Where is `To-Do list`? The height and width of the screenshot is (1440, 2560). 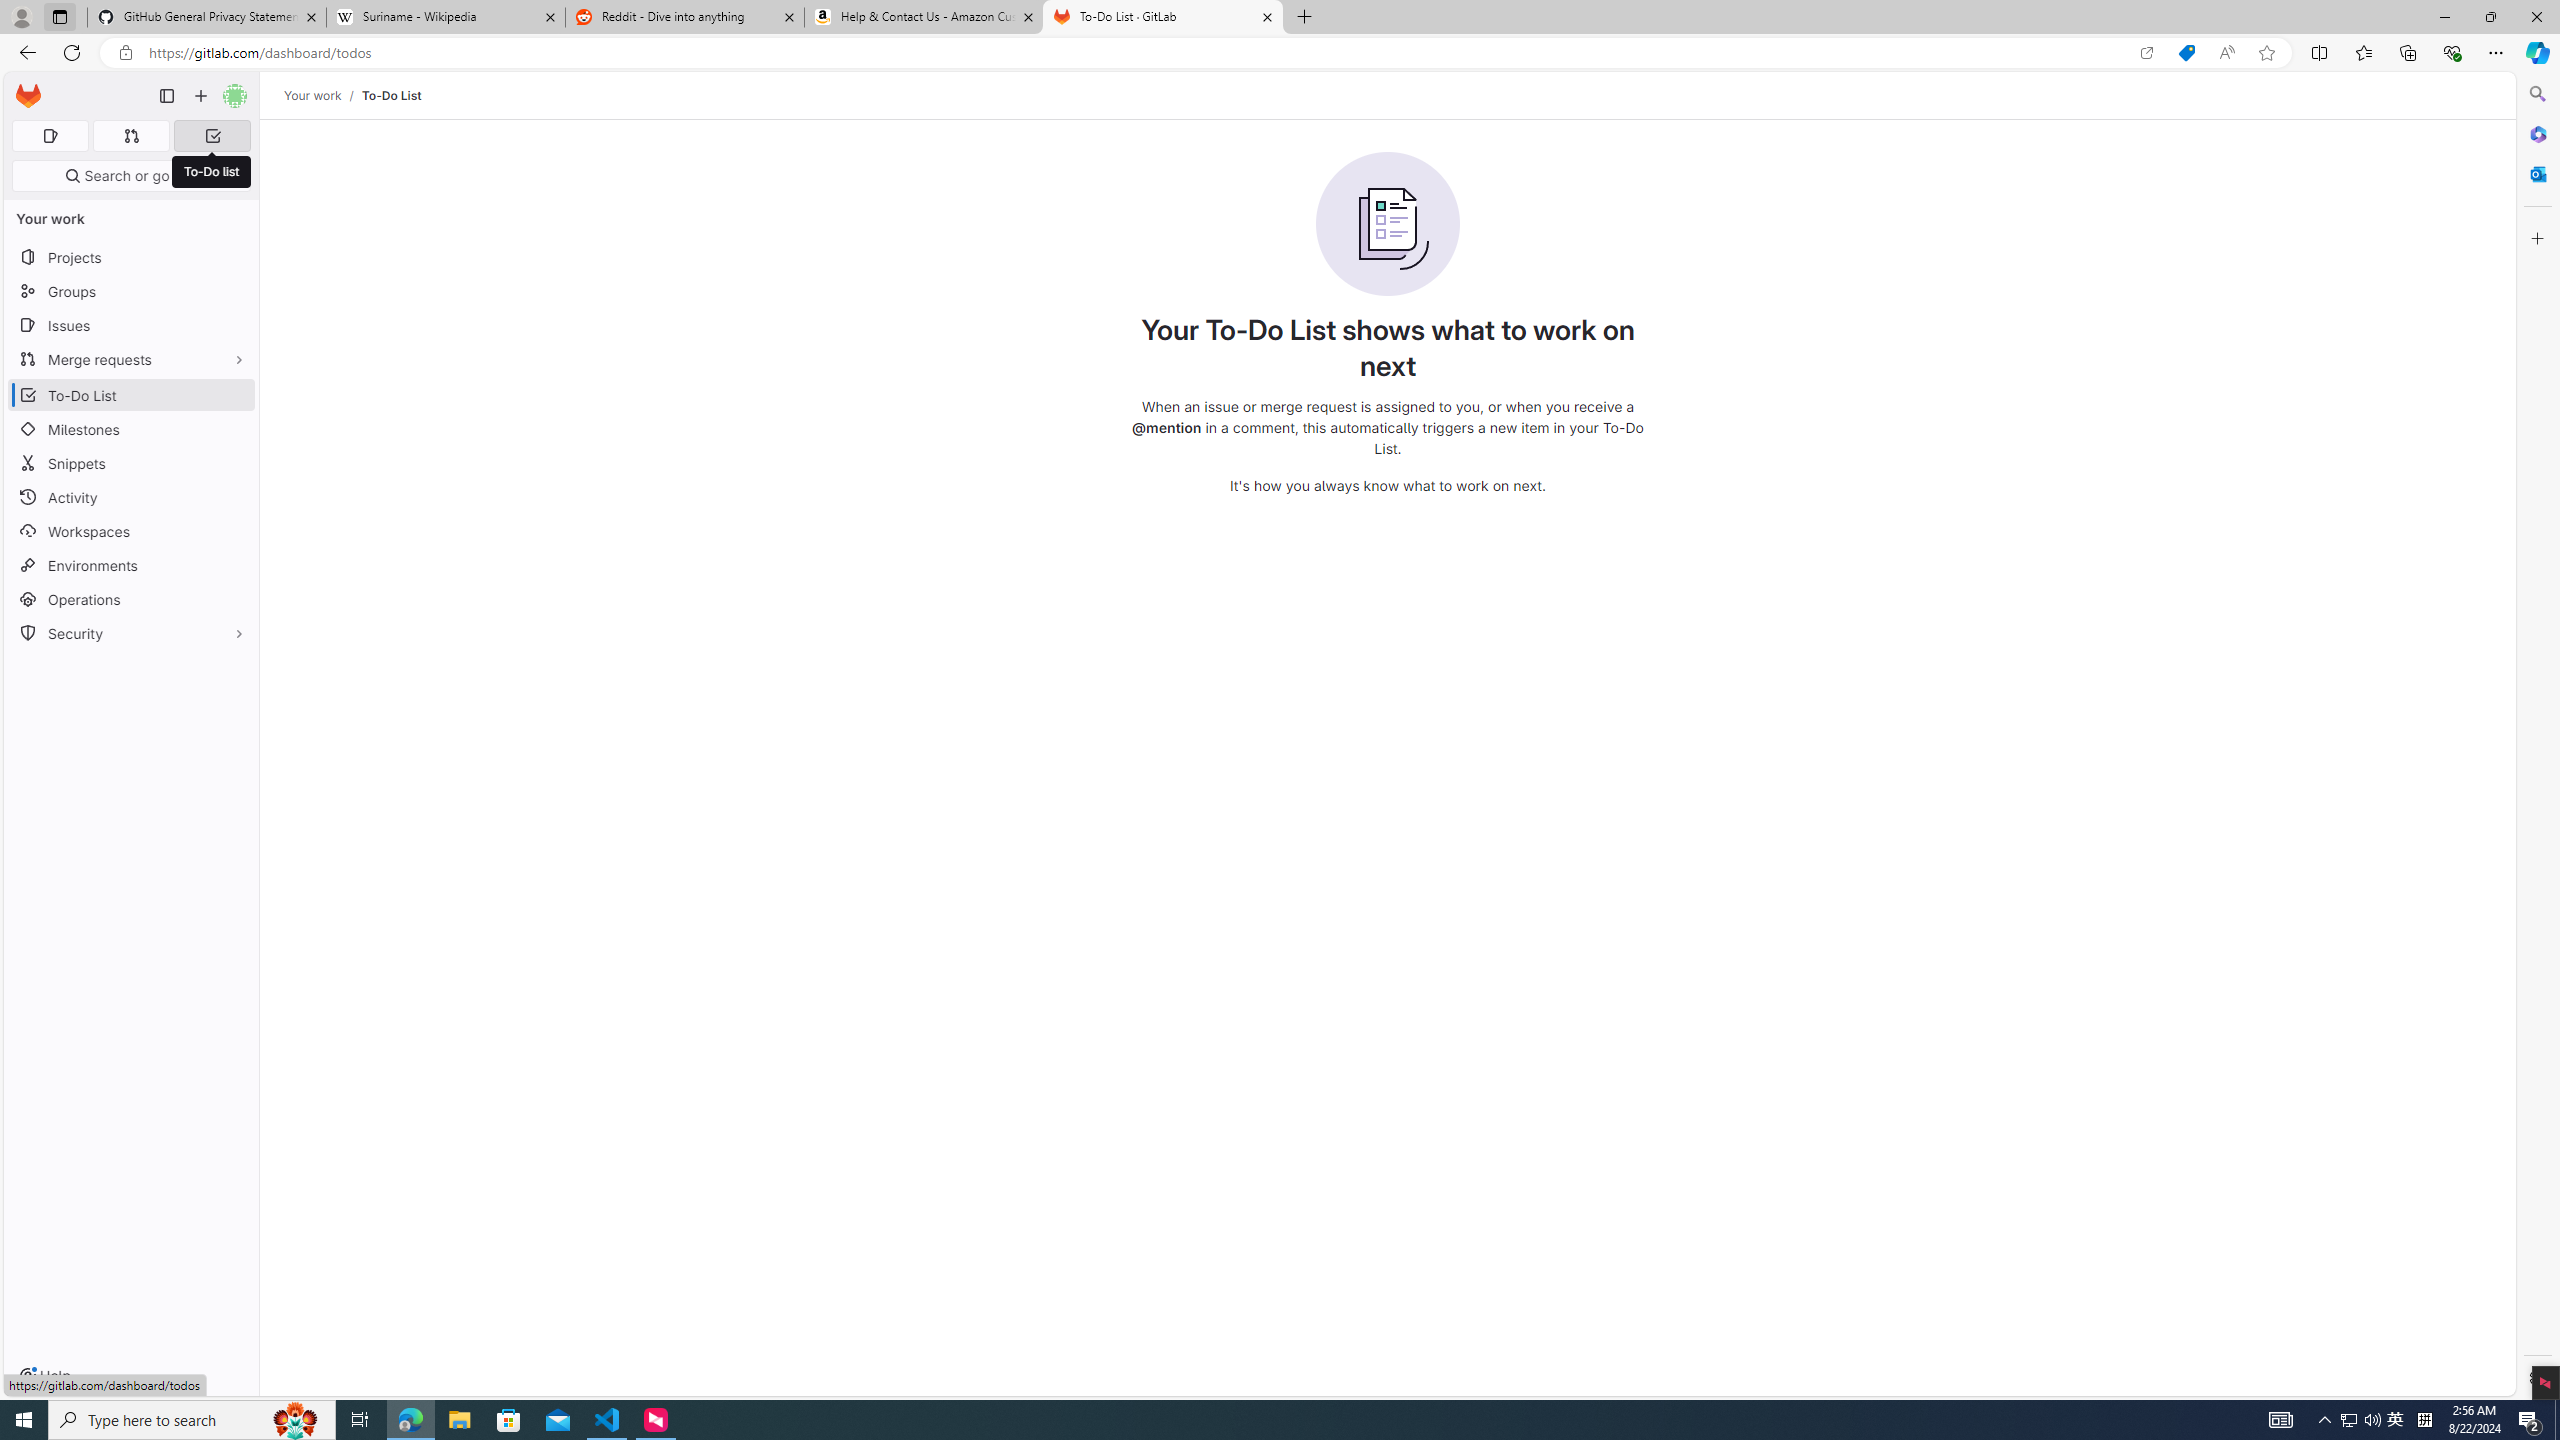 To-Do list is located at coordinates (212, 172).